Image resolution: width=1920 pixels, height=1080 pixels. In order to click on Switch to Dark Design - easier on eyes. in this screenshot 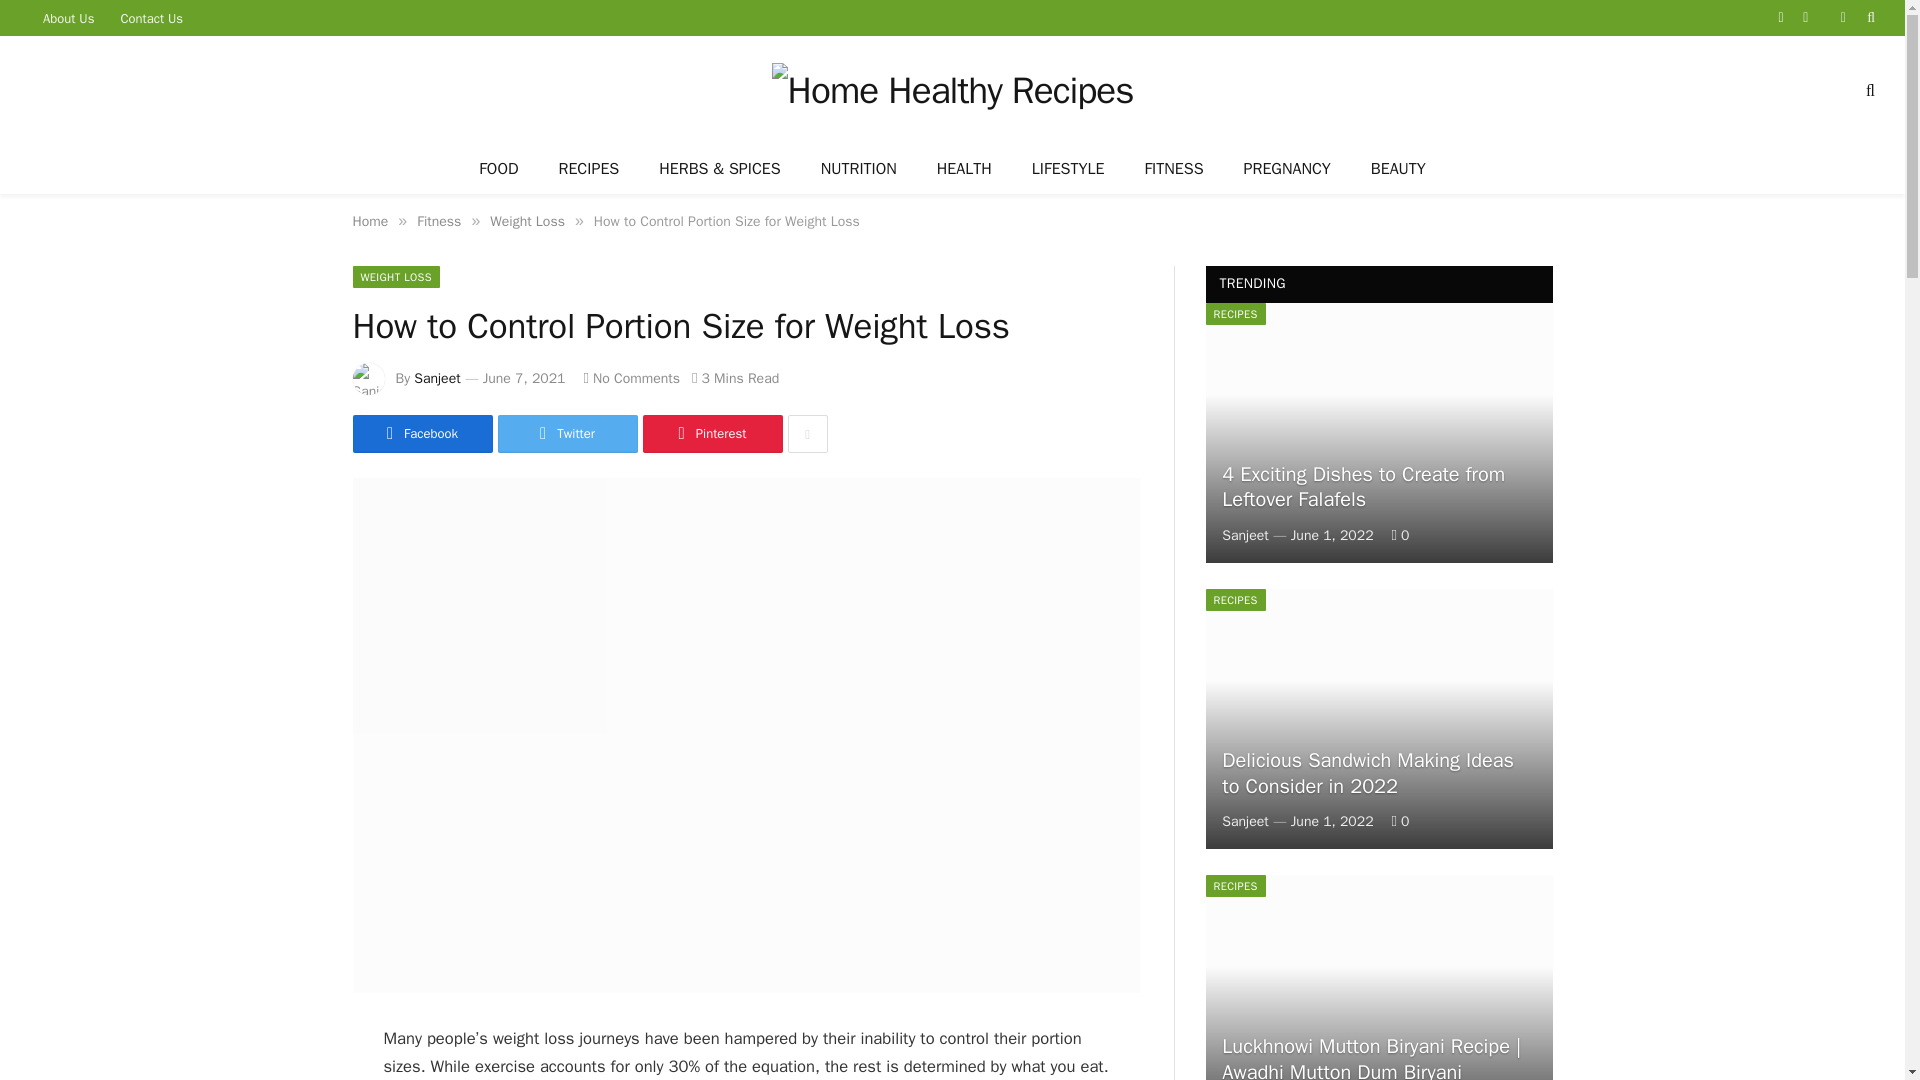, I will do `click(1842, 17)`.